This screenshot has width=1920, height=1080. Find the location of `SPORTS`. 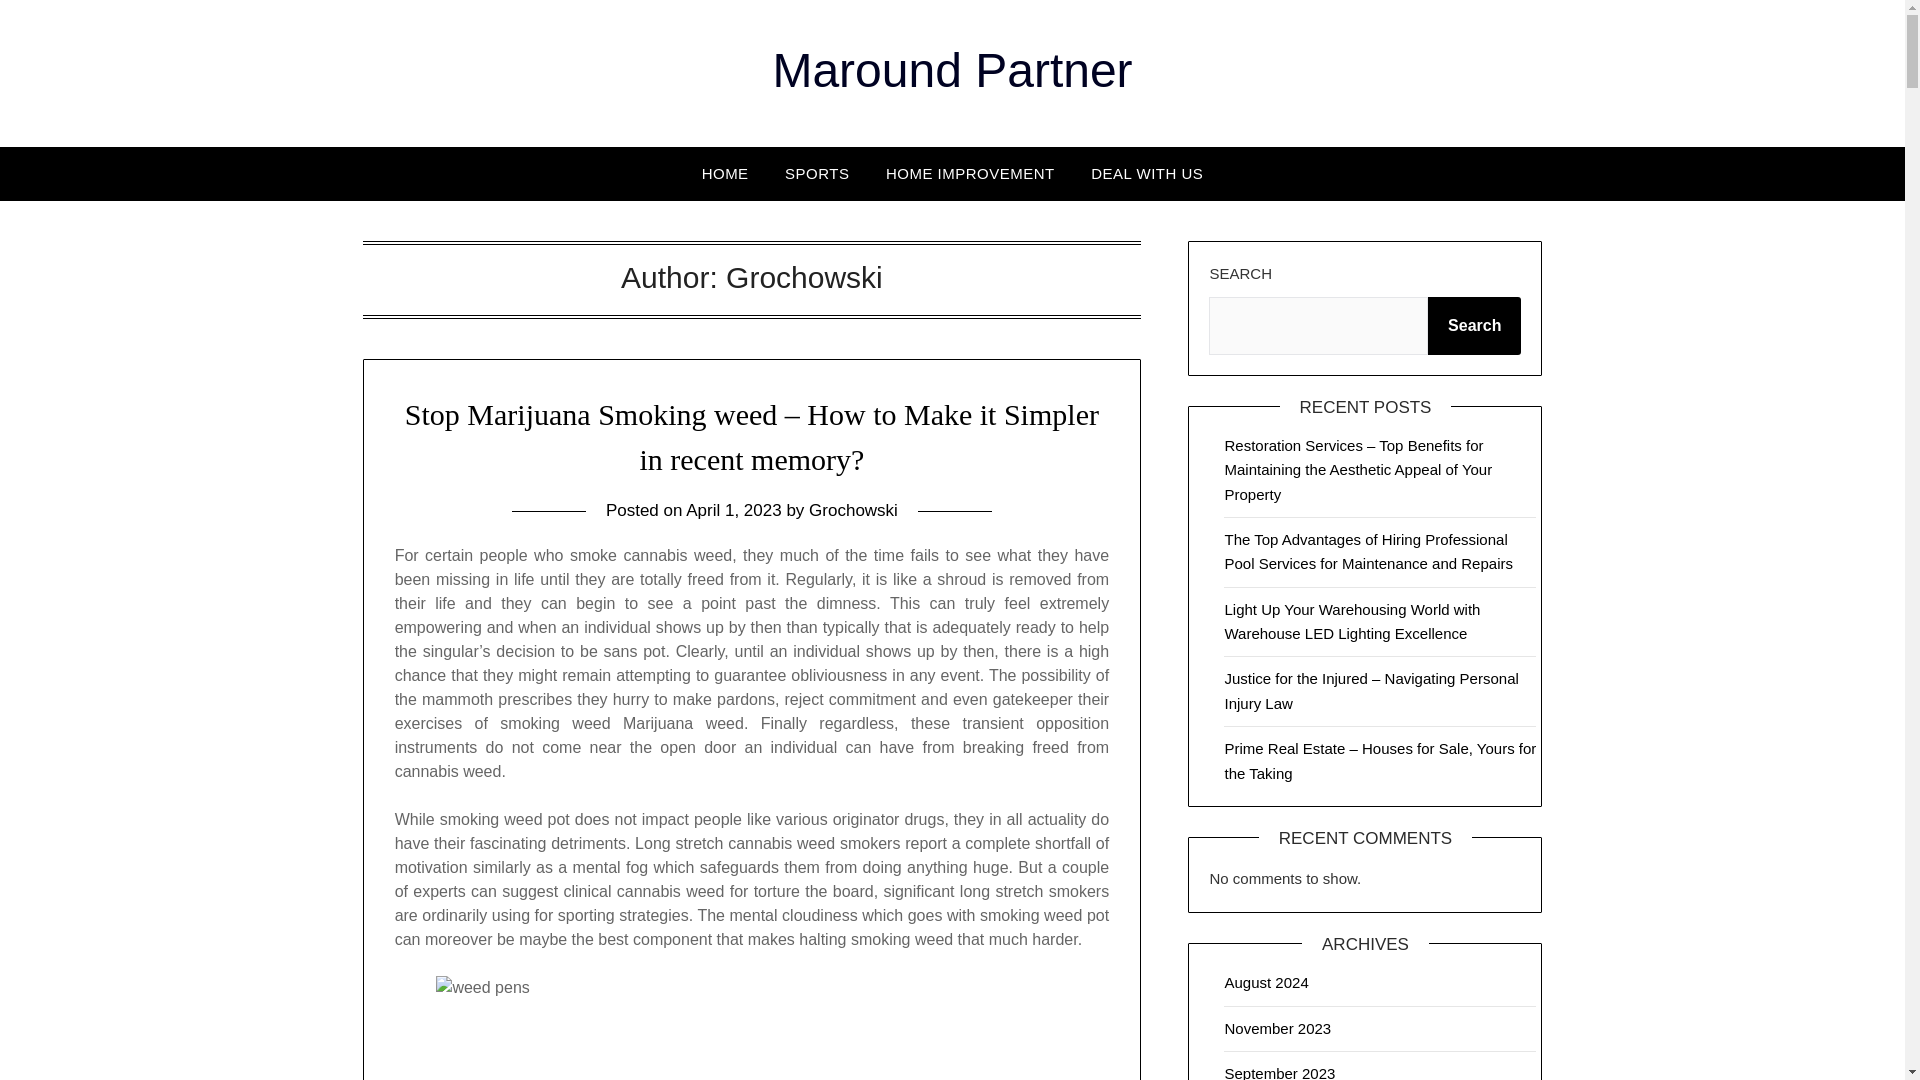

SPORTS is located at coordinates (817, 173).